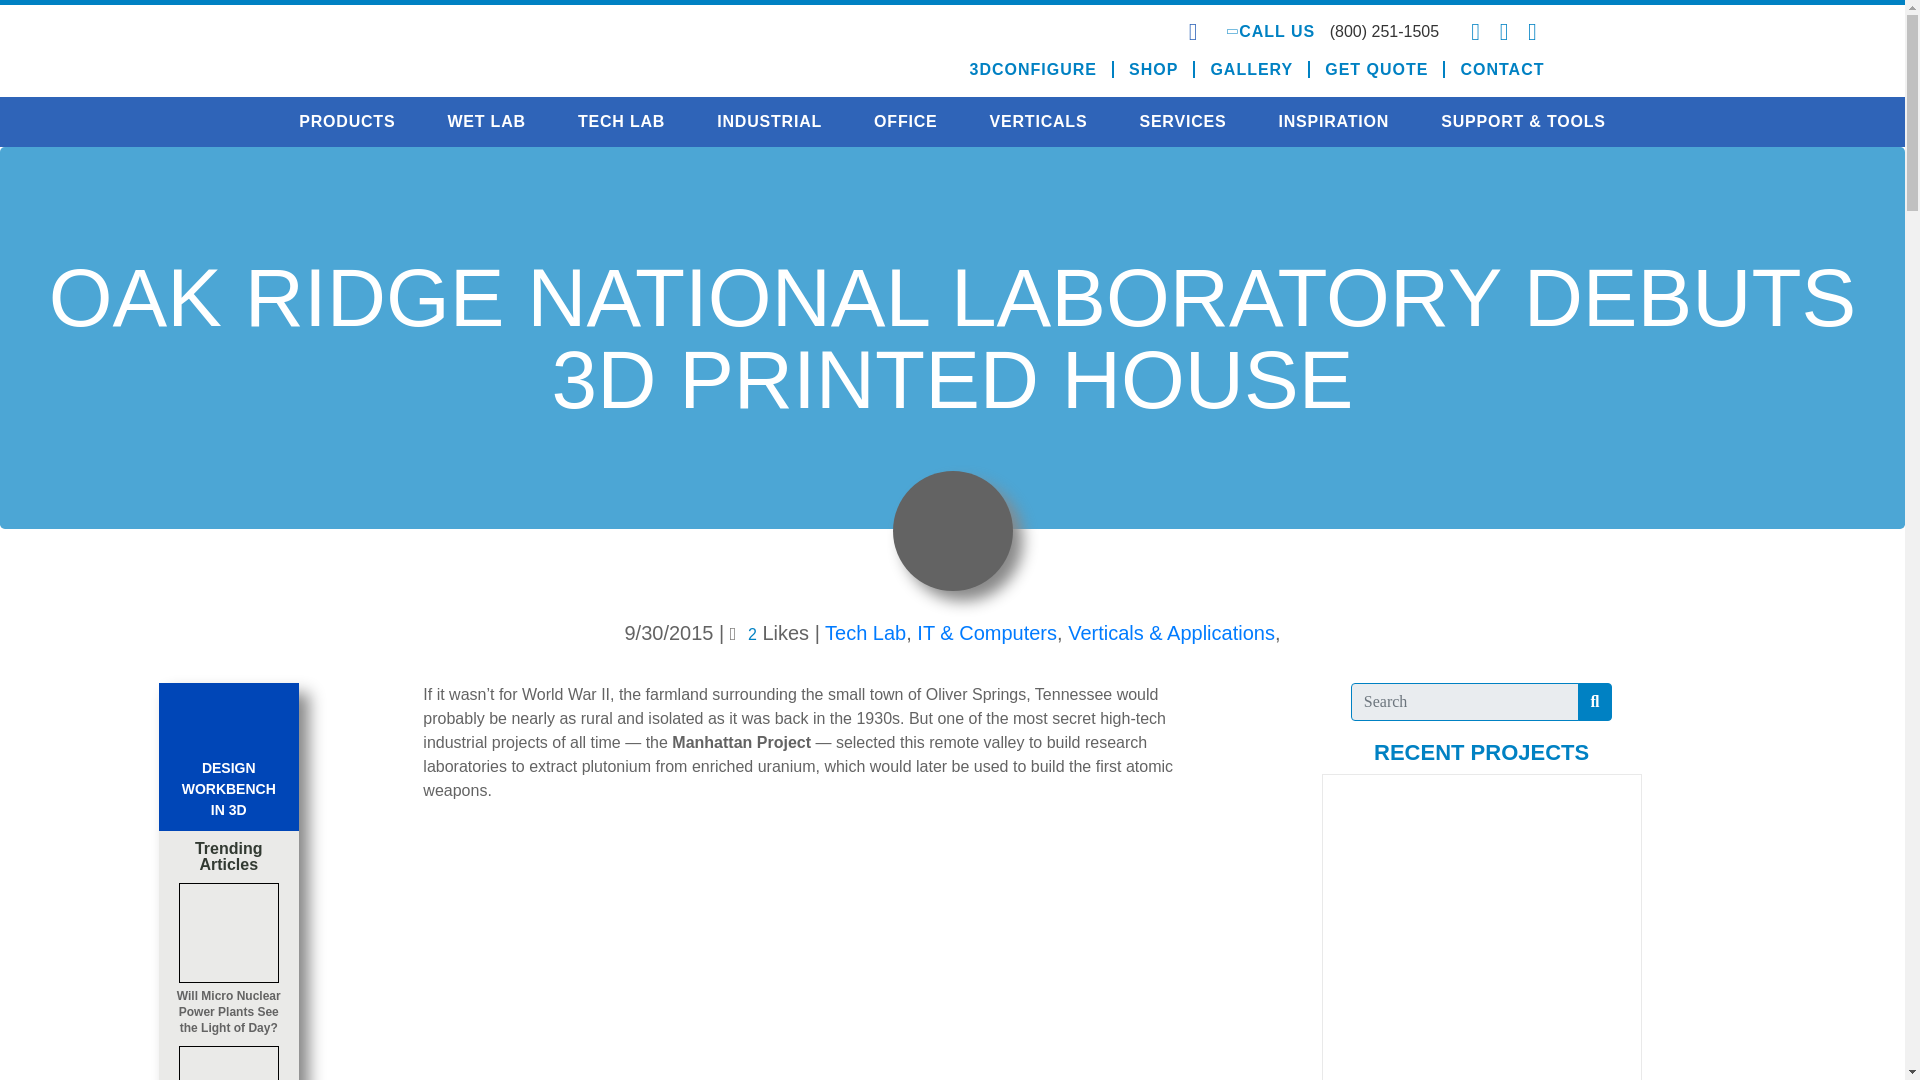  I want to click on GET QUOTE, so click(1377, 68).